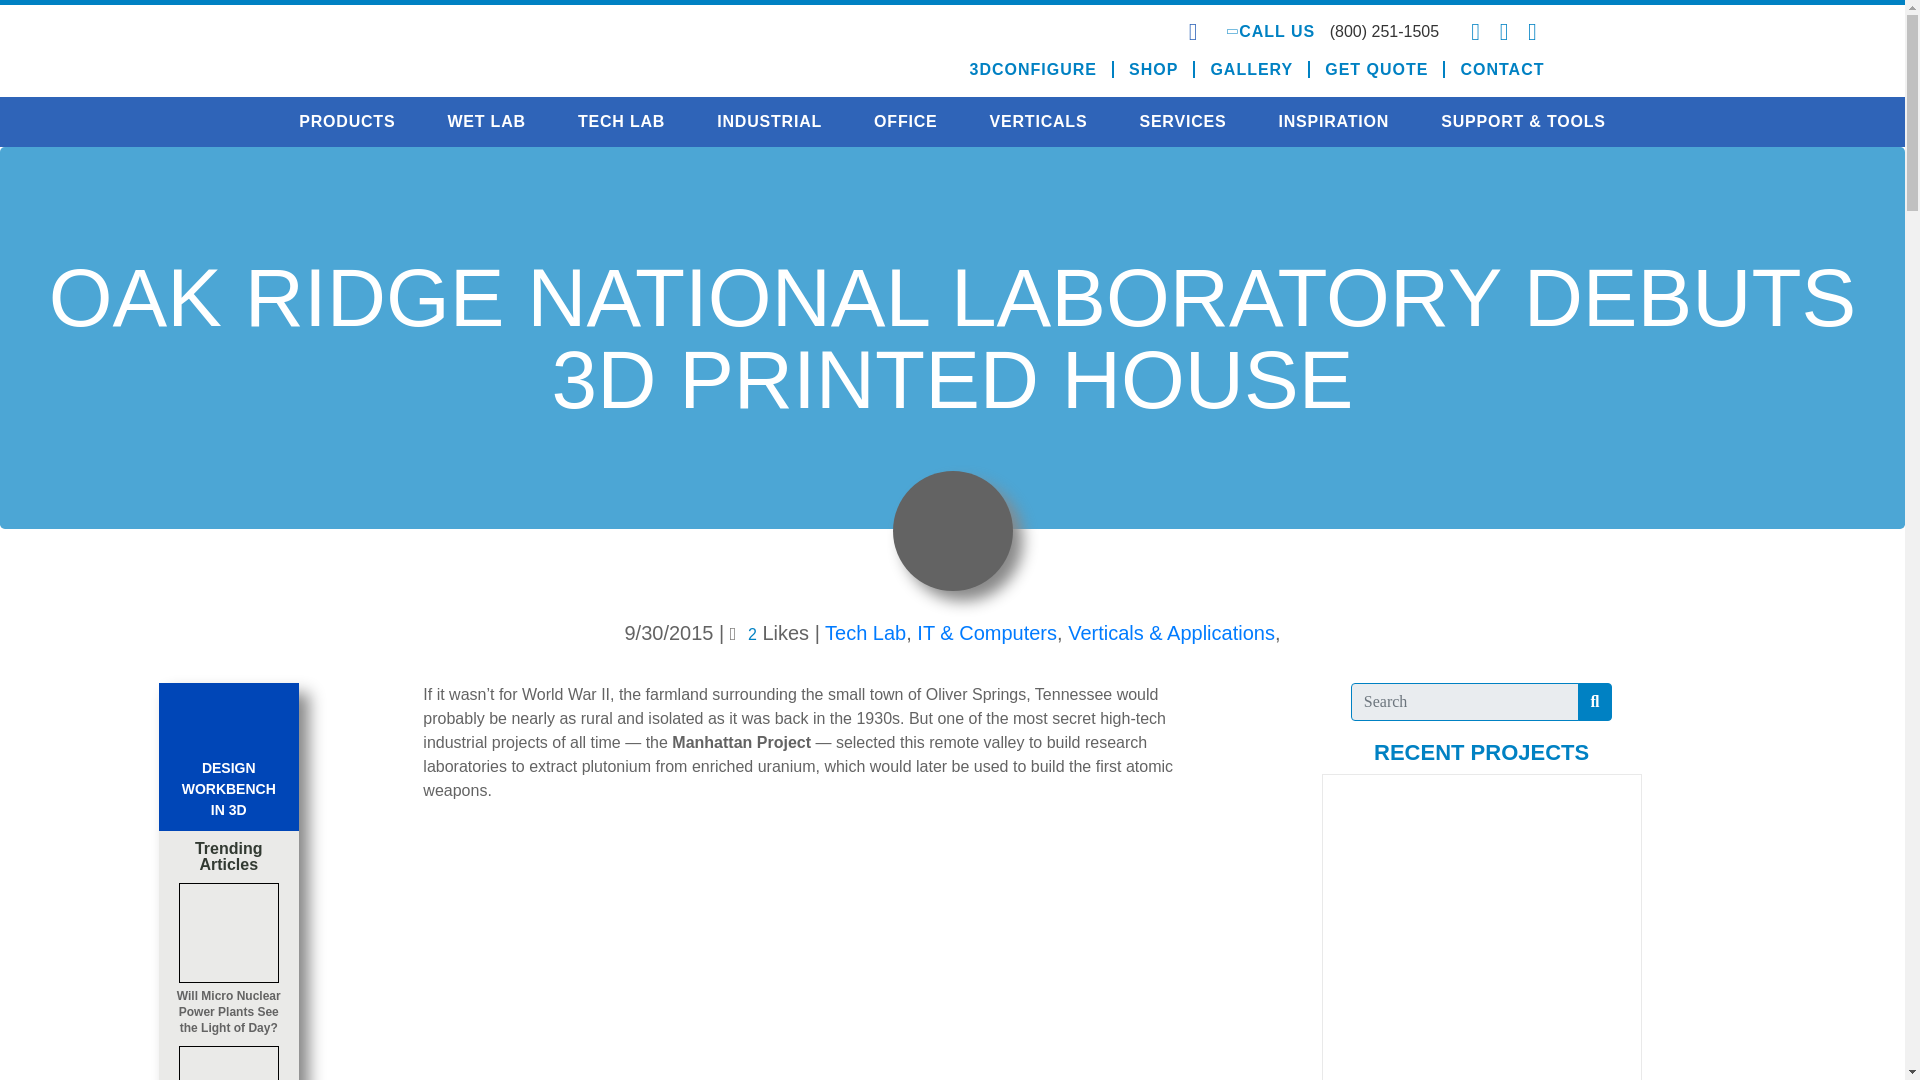  I want to click on GET QUOTE, so click(1377, 68).